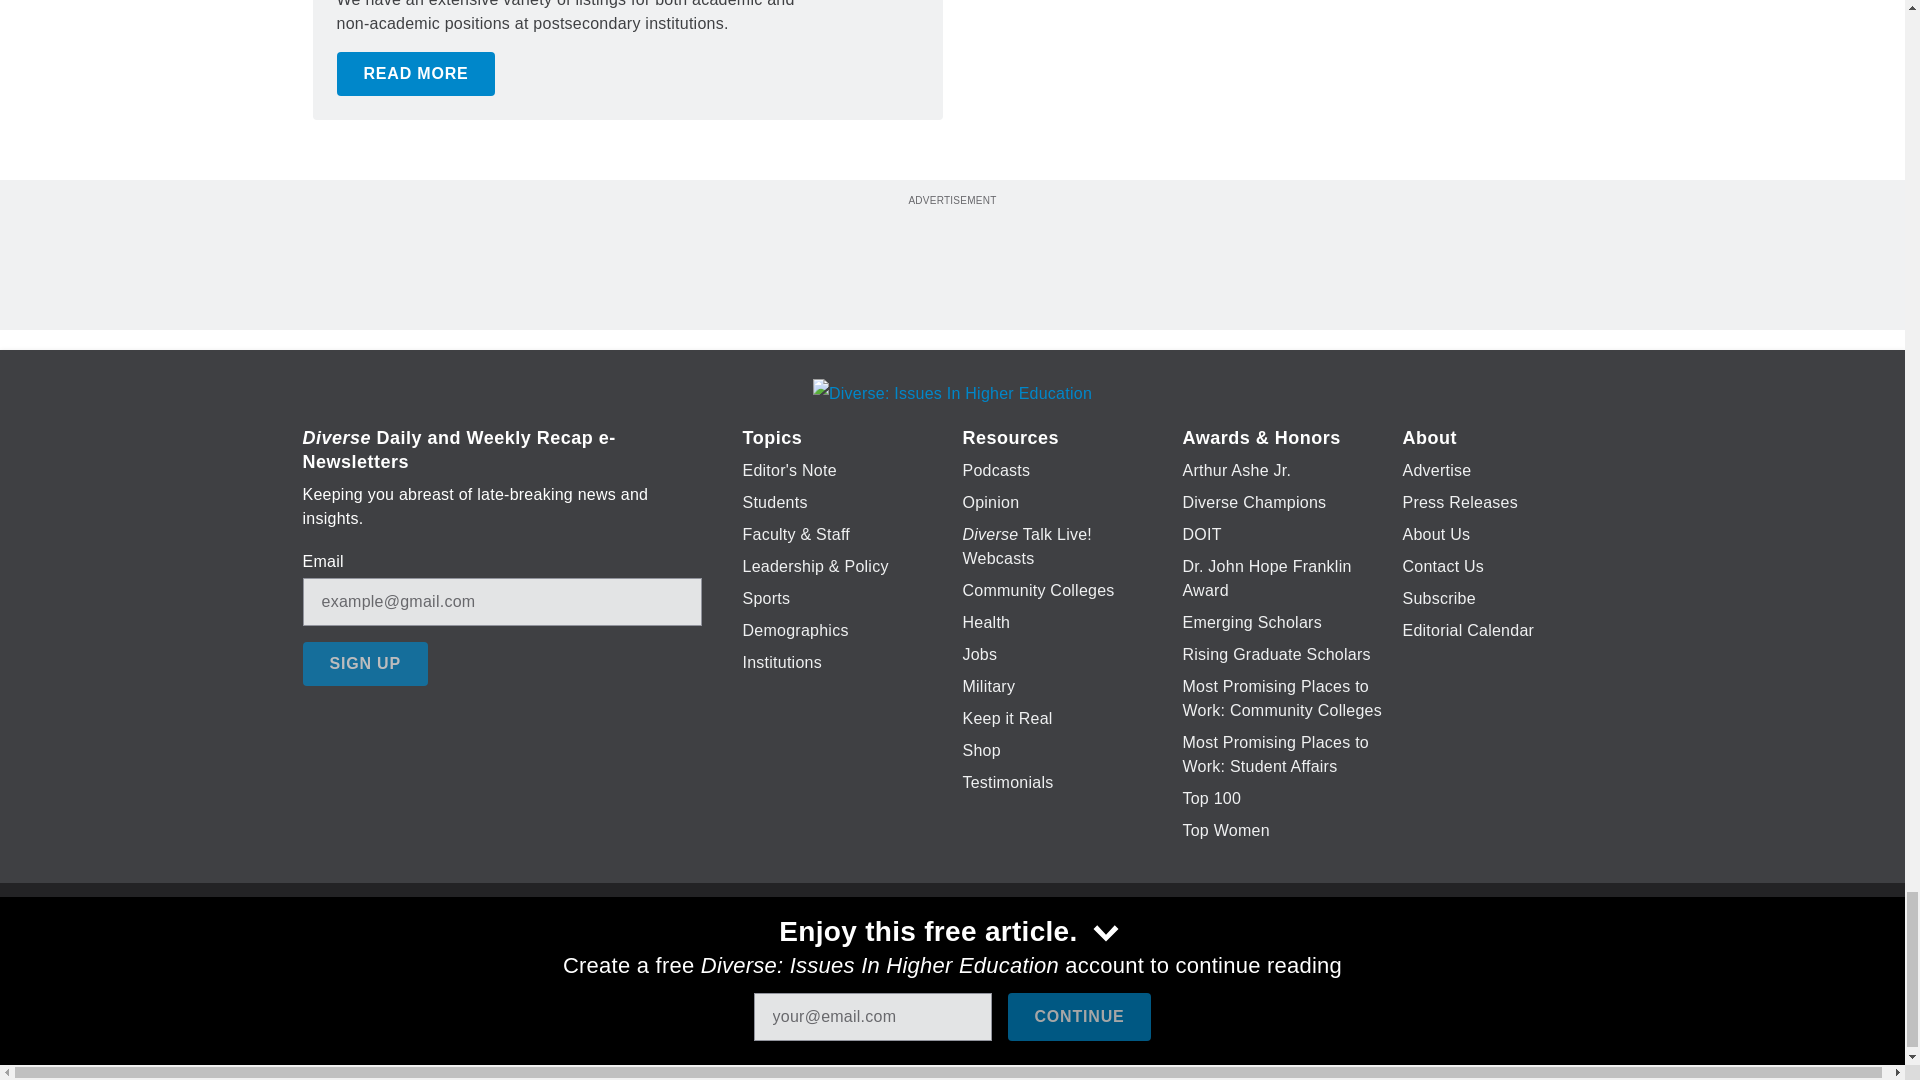 The image size is (1920, 1080). I want to click on Instagram icon, so click(1050, 958).